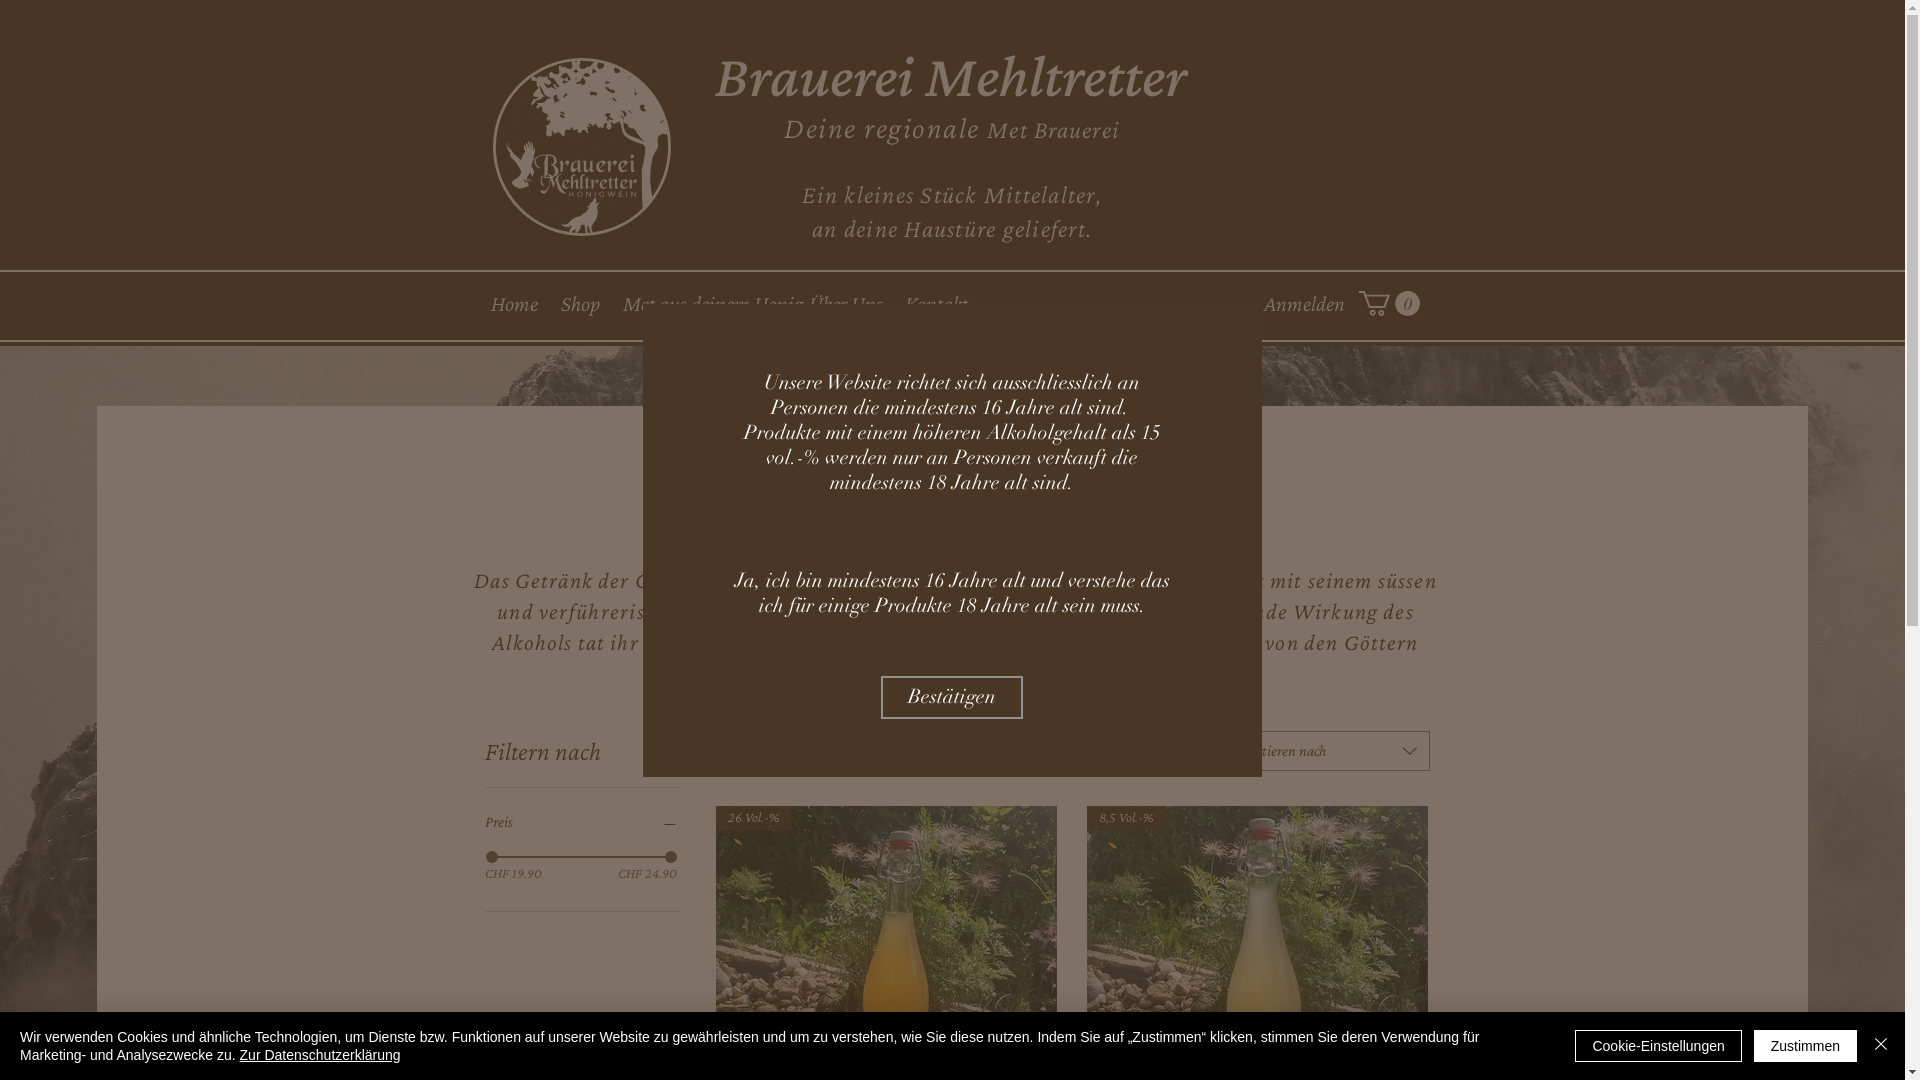 The width and height of the screenshot is (1920, 1080). I want to click on Cookie-Einstellungen, so click(1658, 1046).